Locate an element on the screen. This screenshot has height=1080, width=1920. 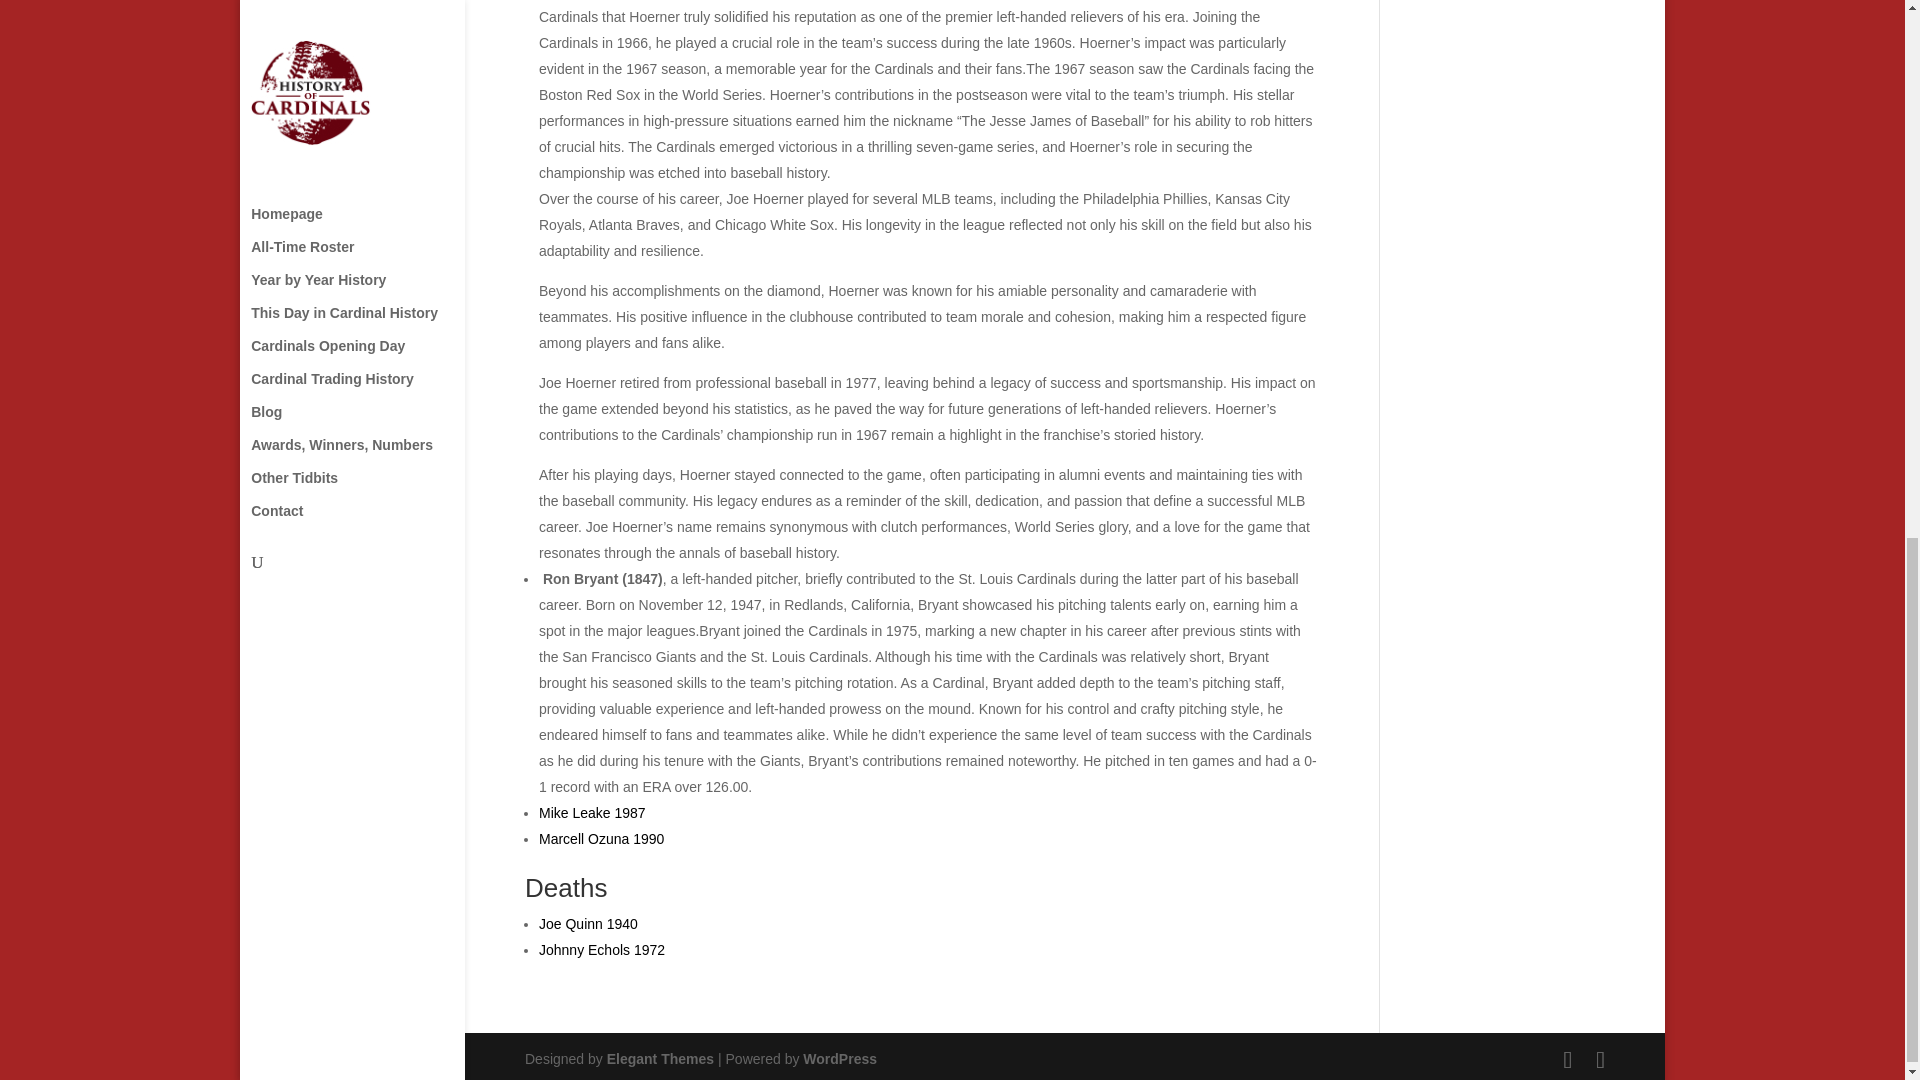
Elegant Themes is located at coordinates (660, 1058).